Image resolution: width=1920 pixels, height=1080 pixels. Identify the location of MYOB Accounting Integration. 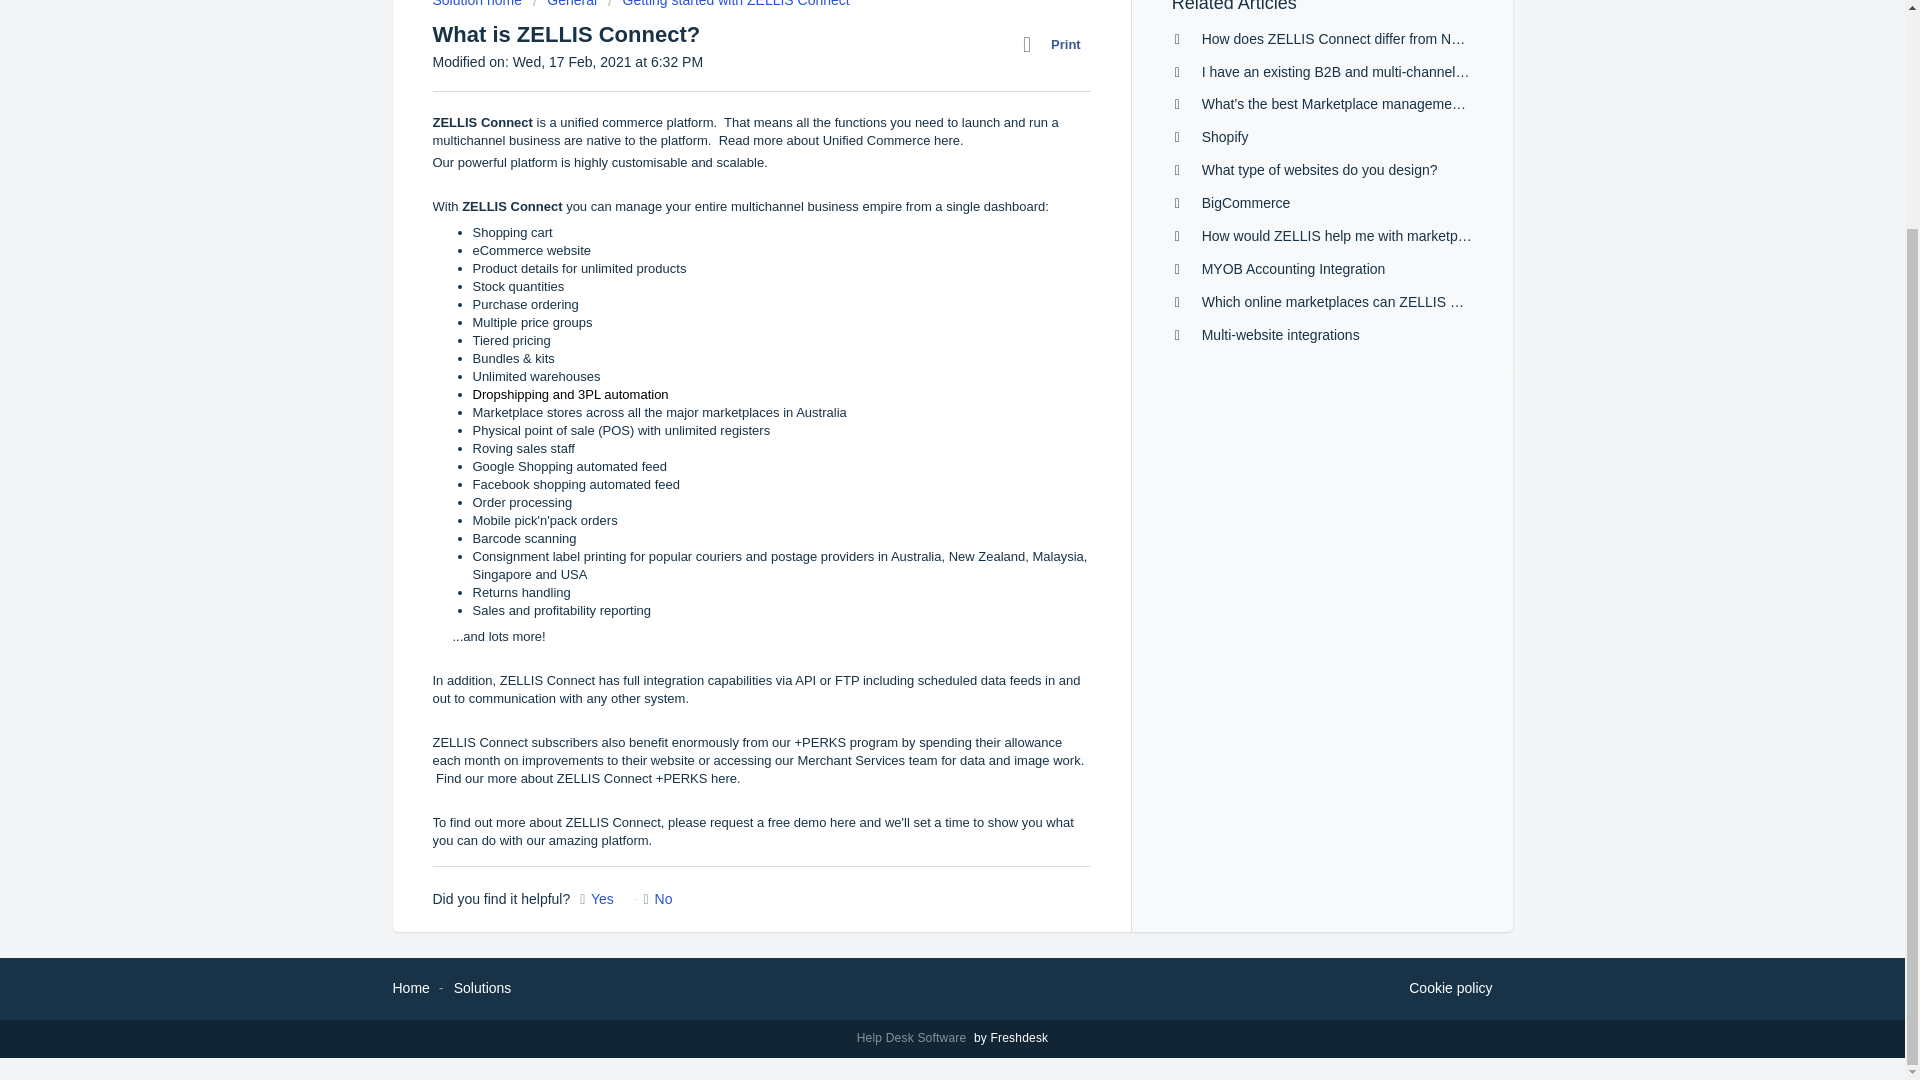
(1294, 268).